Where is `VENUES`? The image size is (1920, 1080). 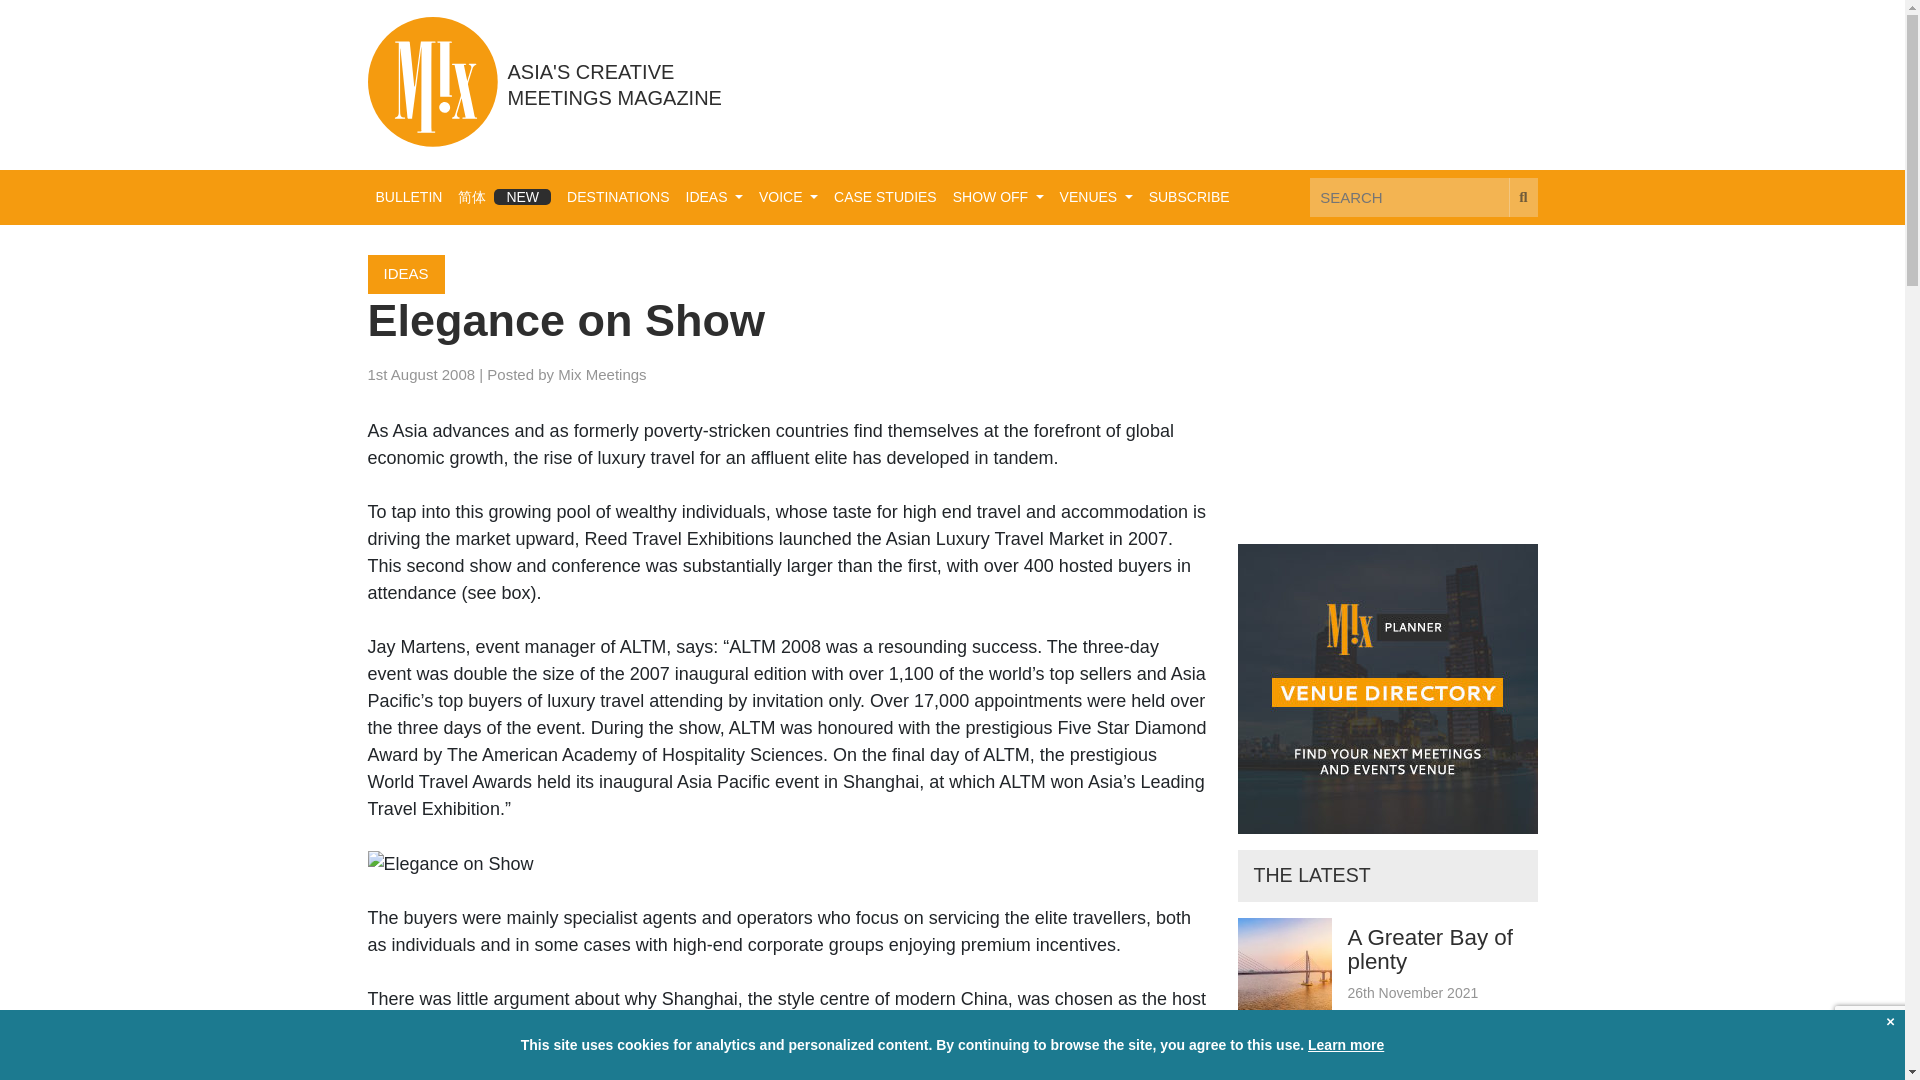 VENUES is located at coordinates (1096, 198).